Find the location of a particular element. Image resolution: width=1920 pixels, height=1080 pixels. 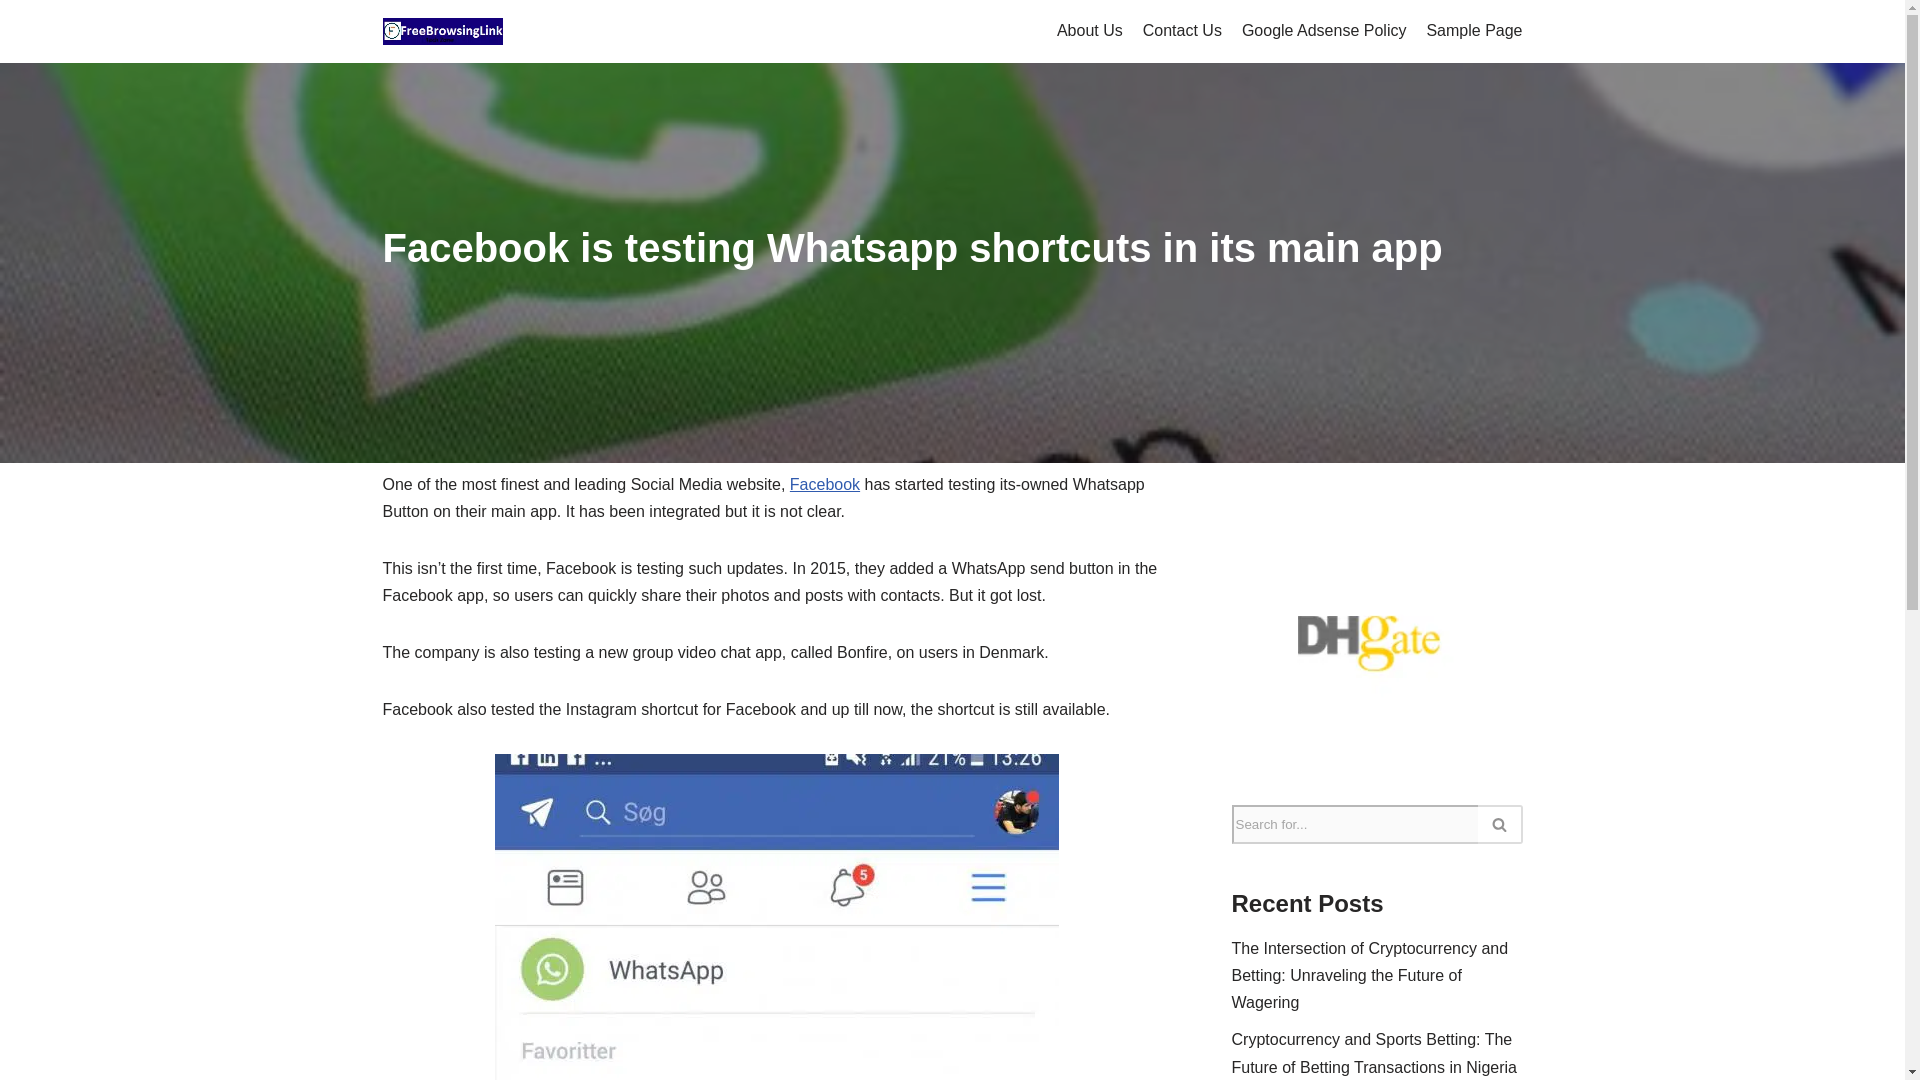

Google Adsense Policy is located at coordinates (1324, 31).